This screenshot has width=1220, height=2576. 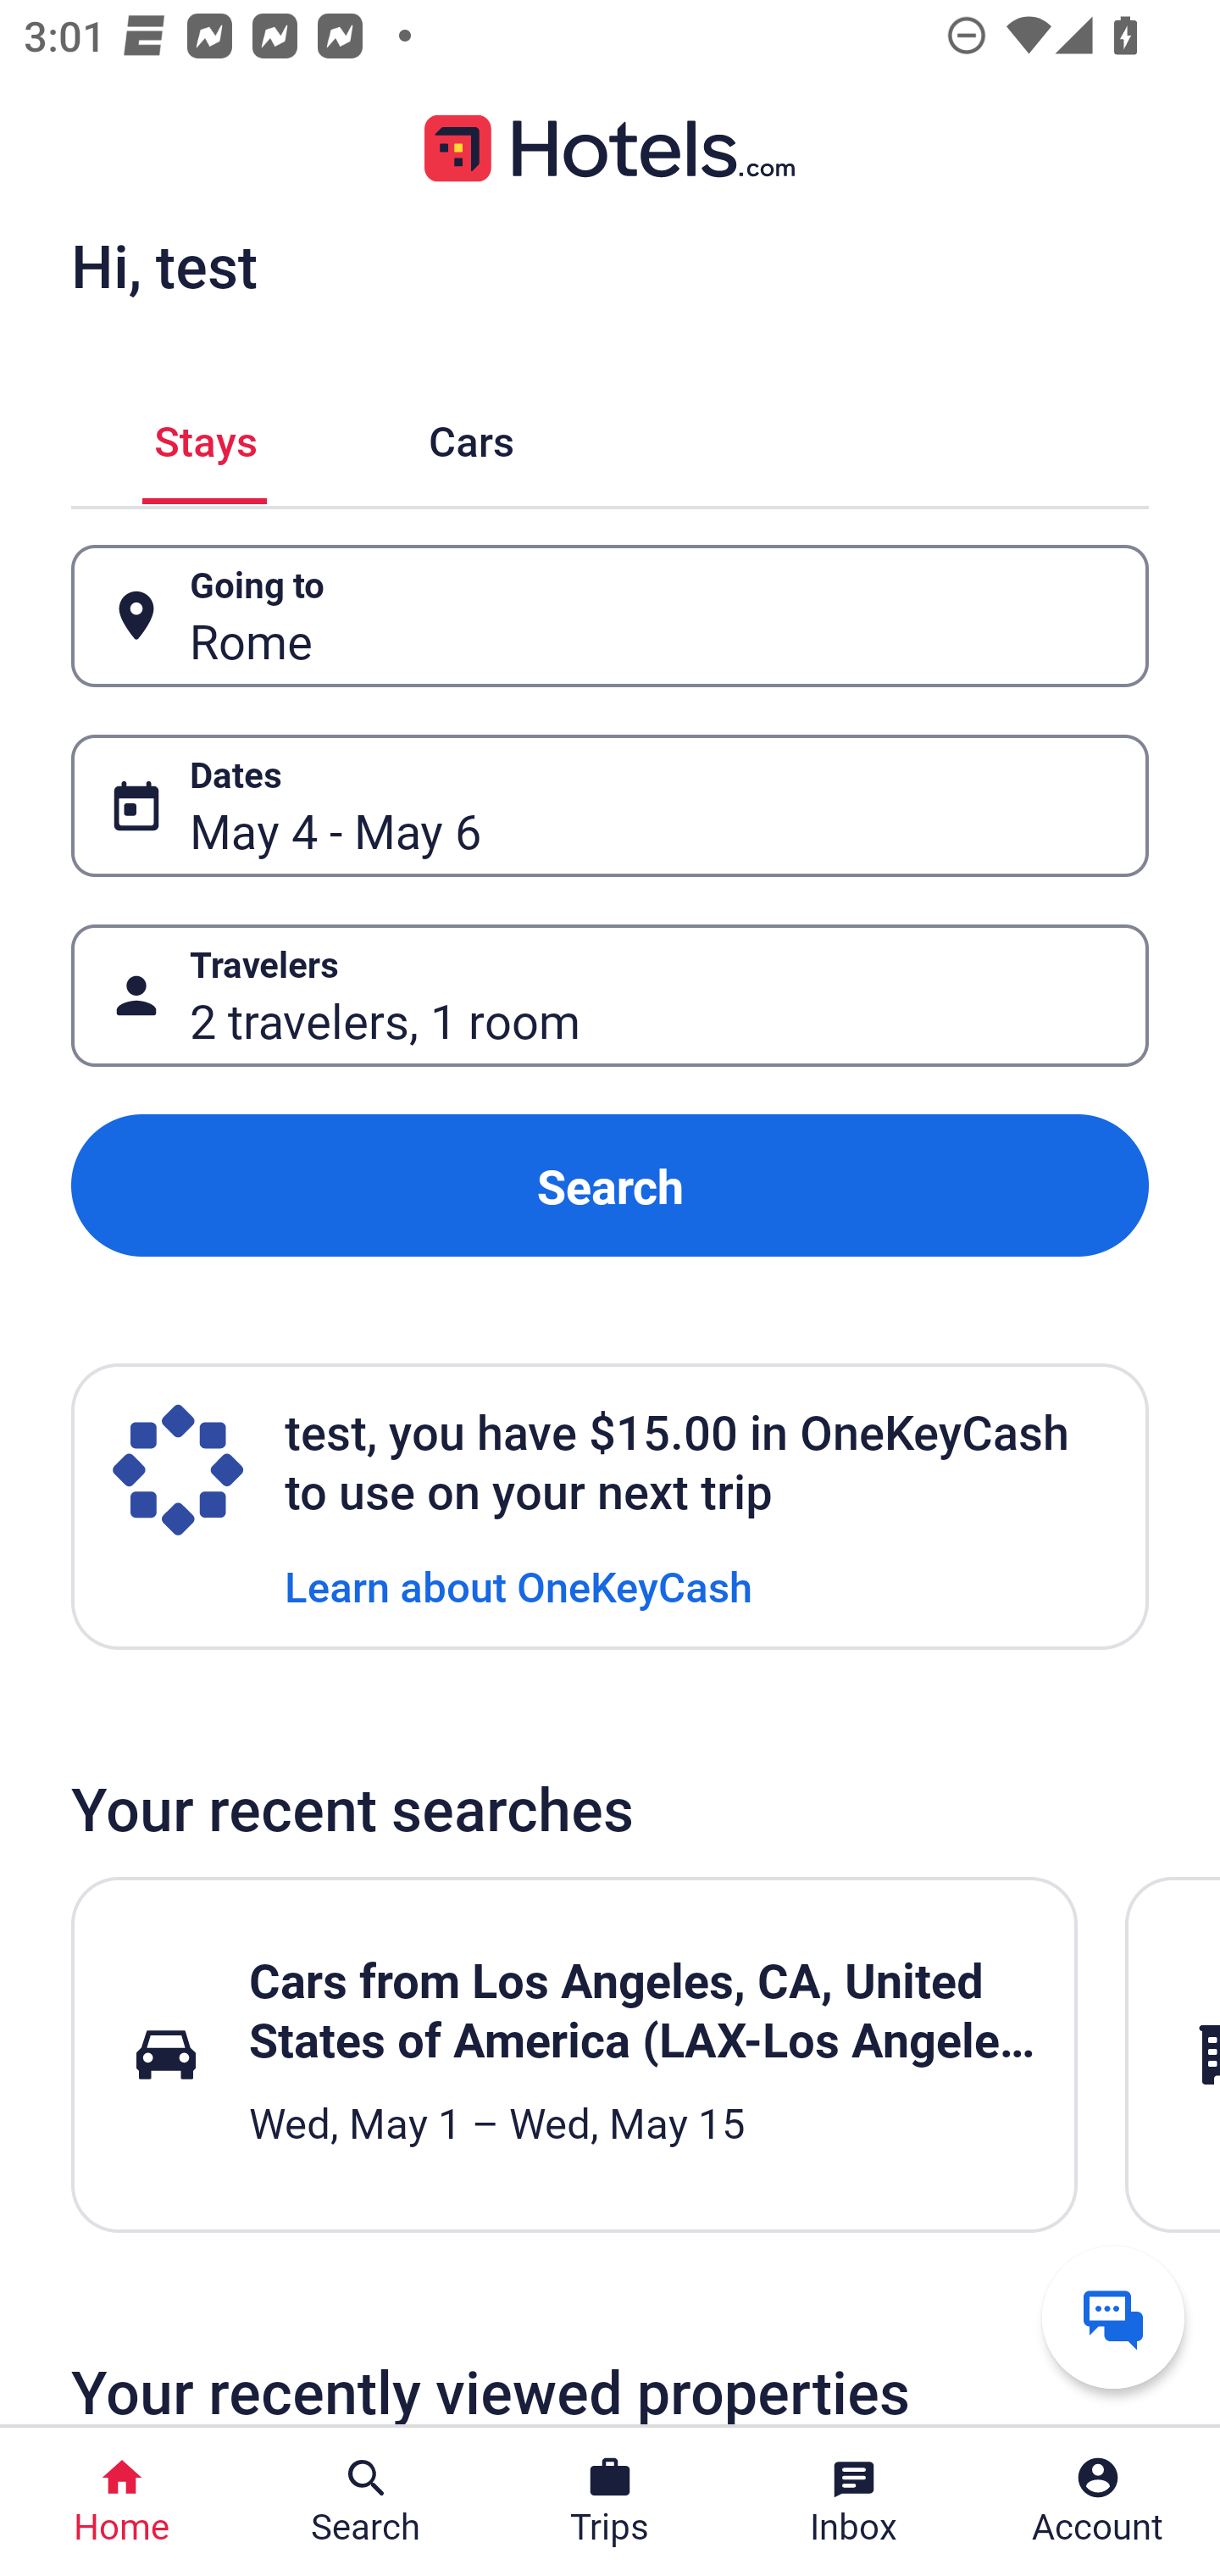 I want to click on Account Profile. Button, so click(x=1098, y=2501).